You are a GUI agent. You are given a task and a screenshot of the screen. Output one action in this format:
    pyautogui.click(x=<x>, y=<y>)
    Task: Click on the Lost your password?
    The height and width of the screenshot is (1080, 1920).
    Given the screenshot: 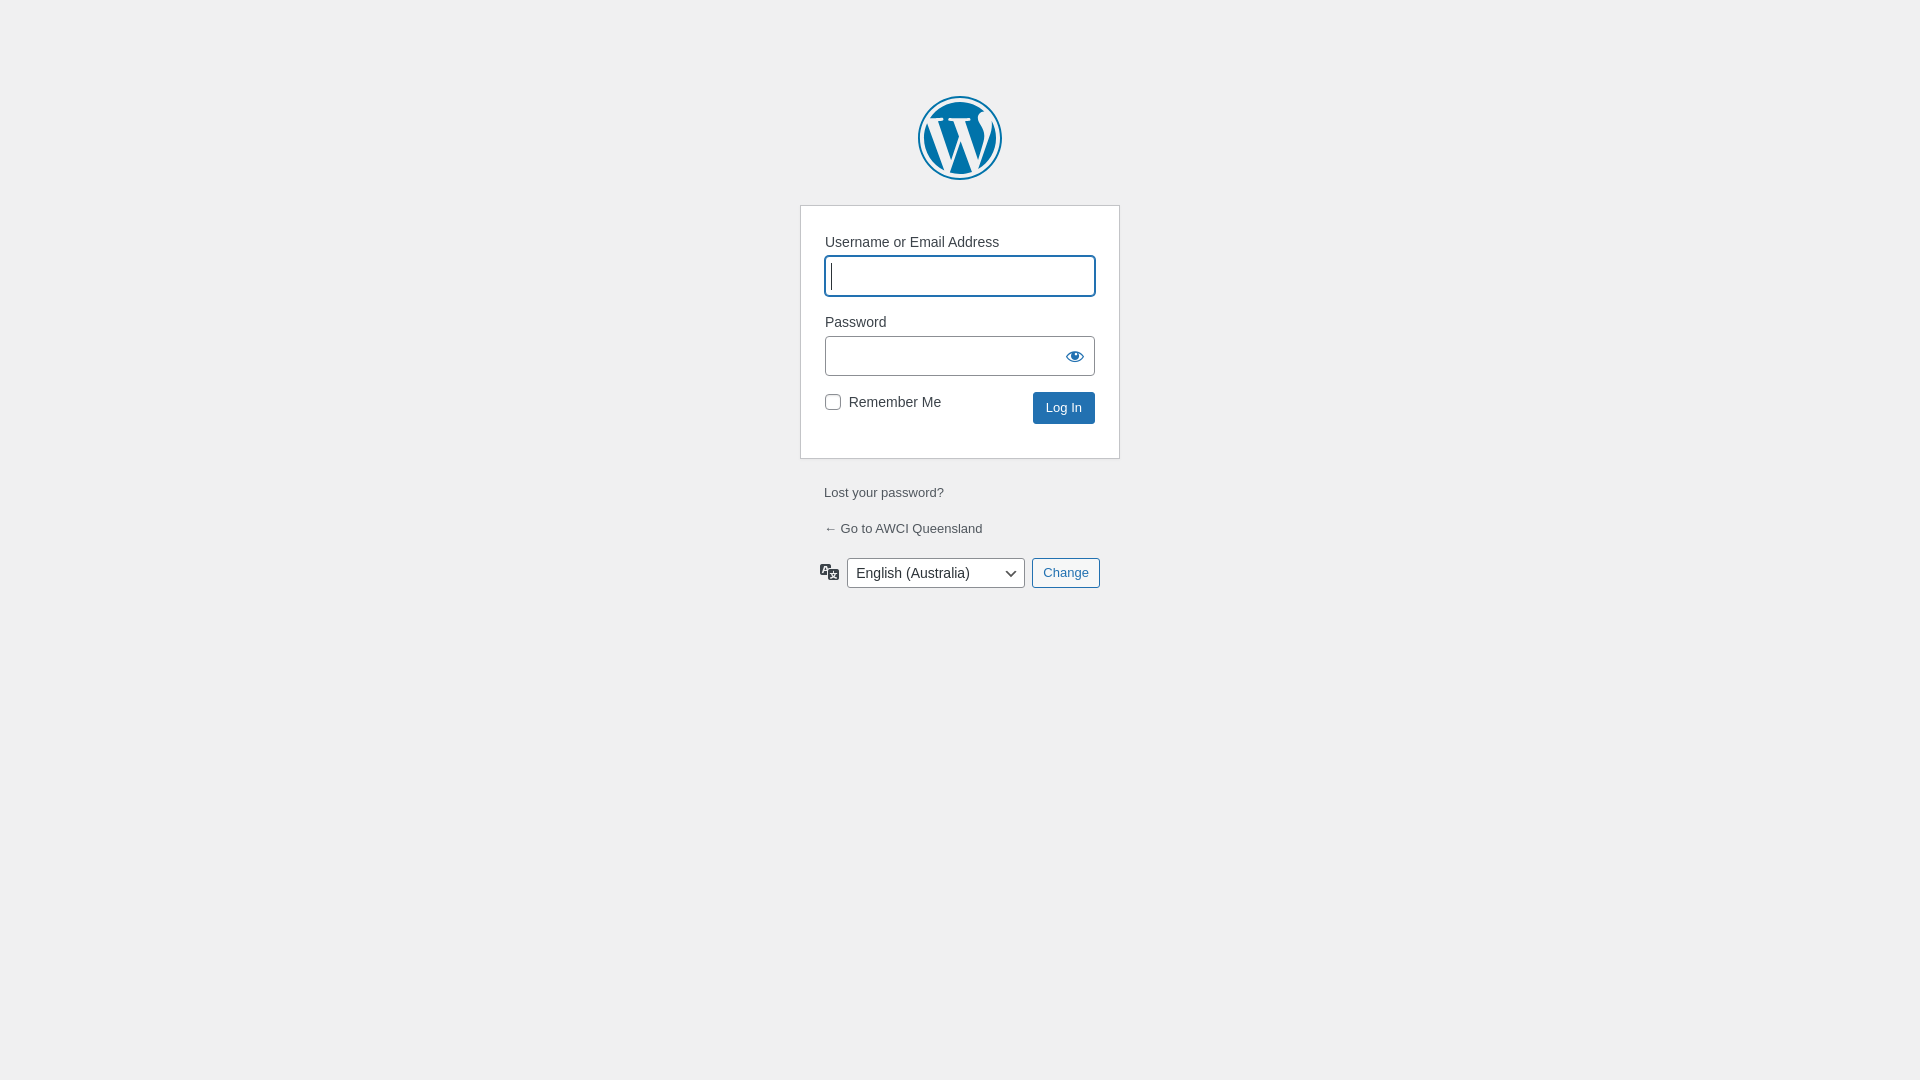 What is the action you would take?
    pyautogui.click(x=884, y=492)
    